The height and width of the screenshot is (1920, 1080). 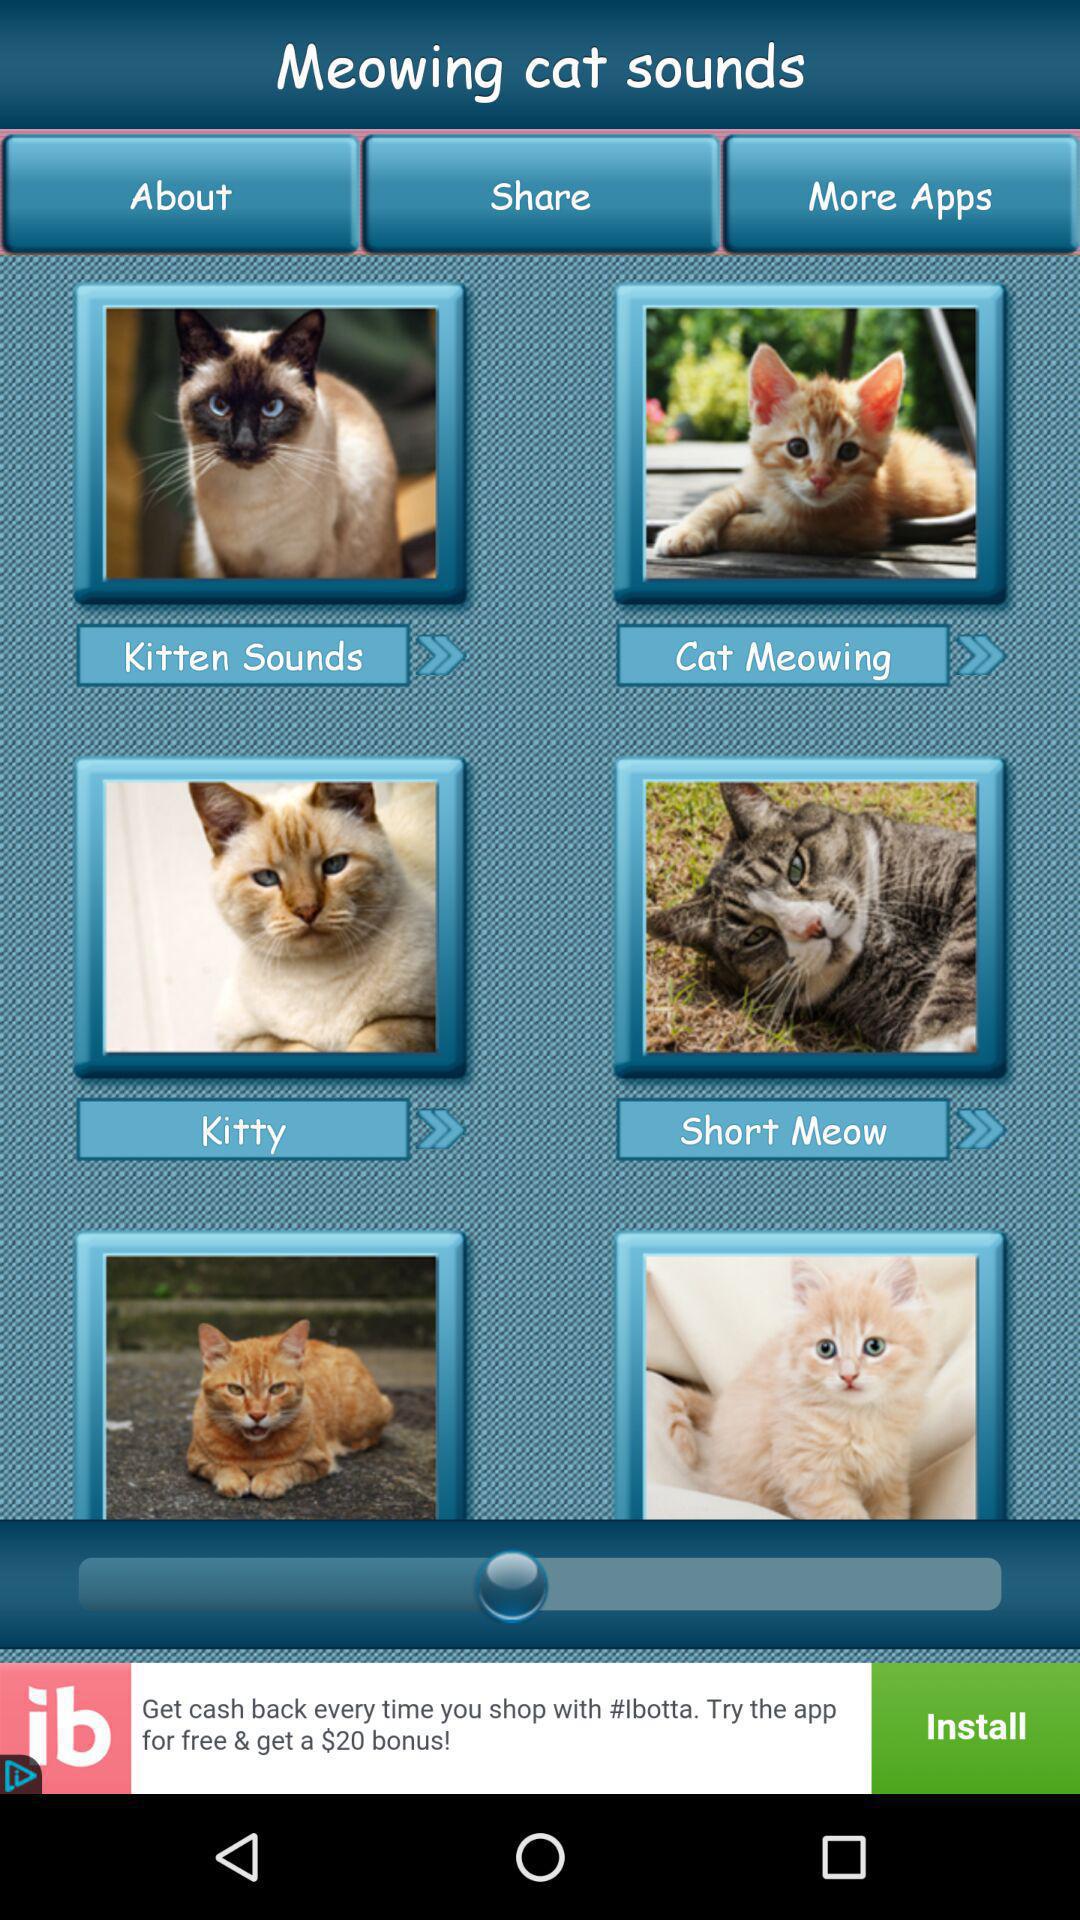 What do you see at coordinates (270, 444) in the screenshot?
I see `play kitten sounds` at bounding box center [270, 444].